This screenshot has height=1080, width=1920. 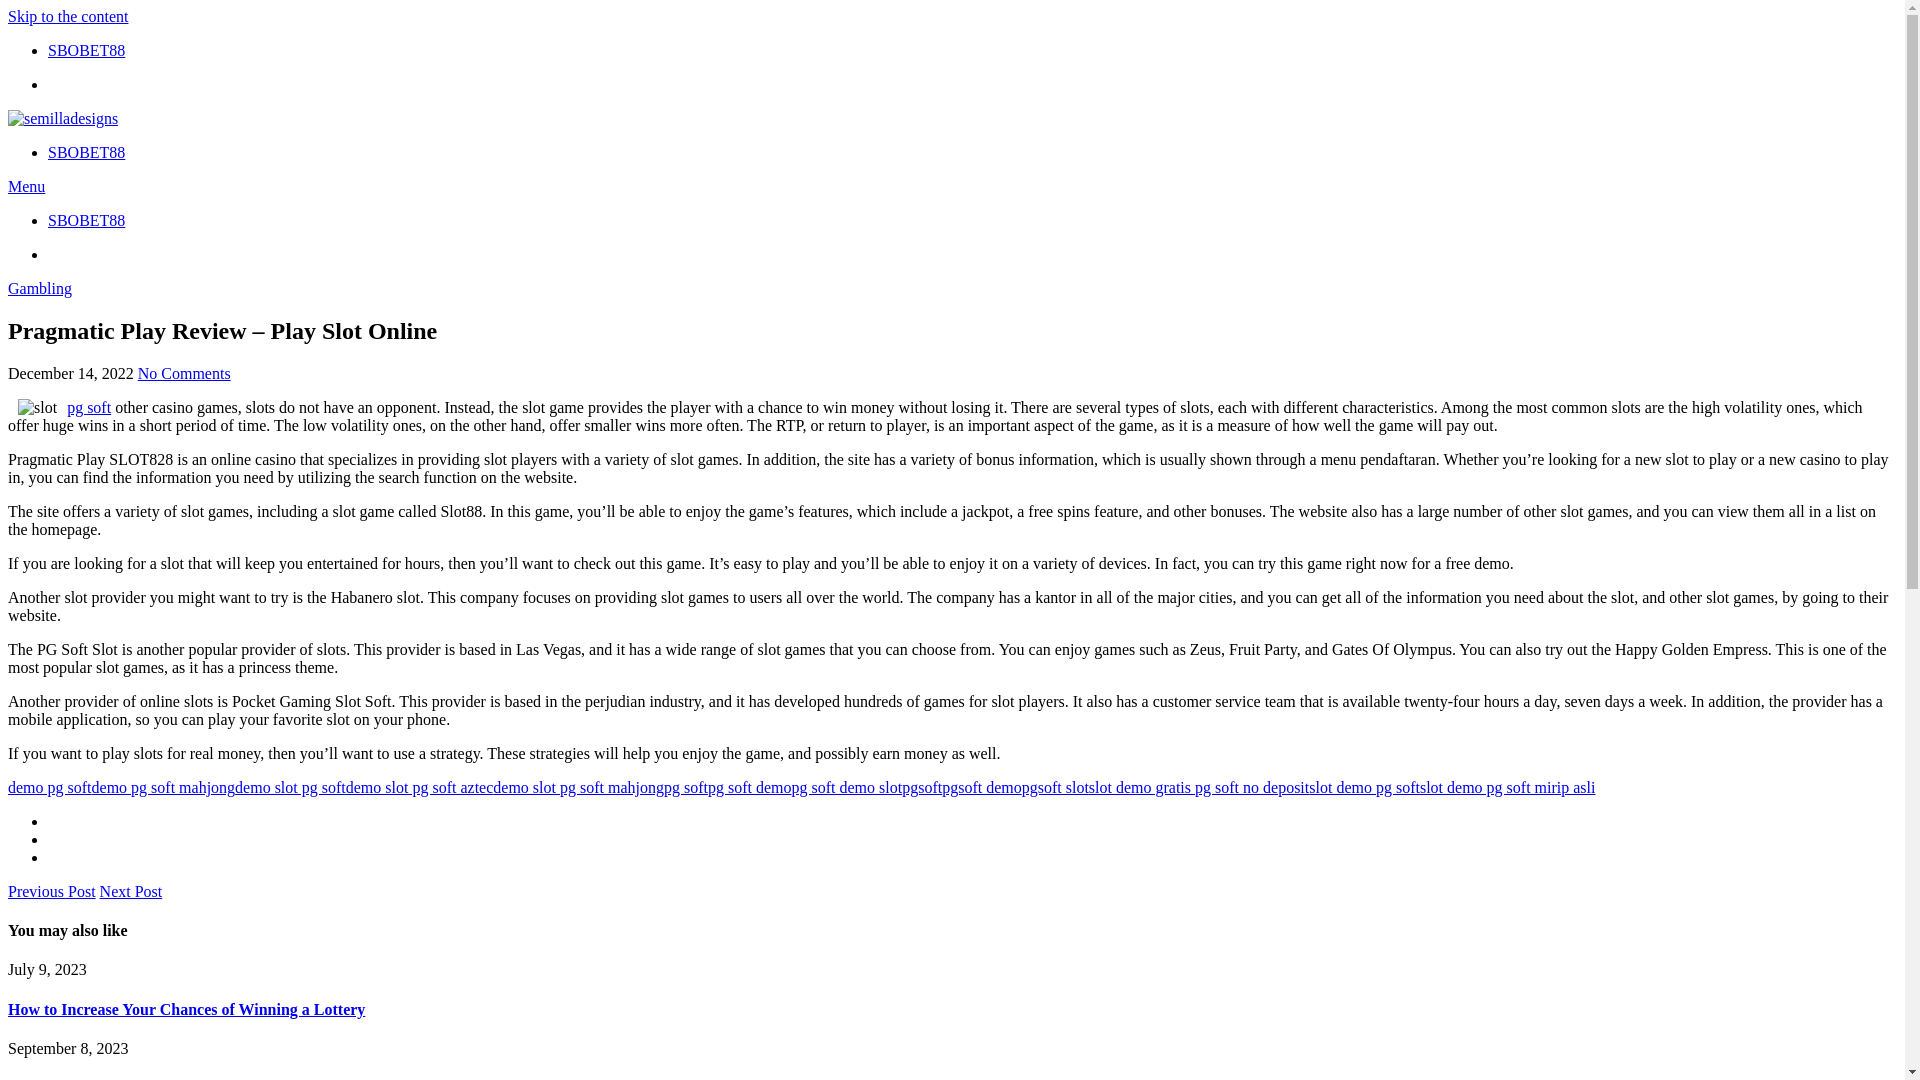 What do you see at coordinates (89, 406) in the screenshot?
I see `pg soft` at bounding box center [89, 406].